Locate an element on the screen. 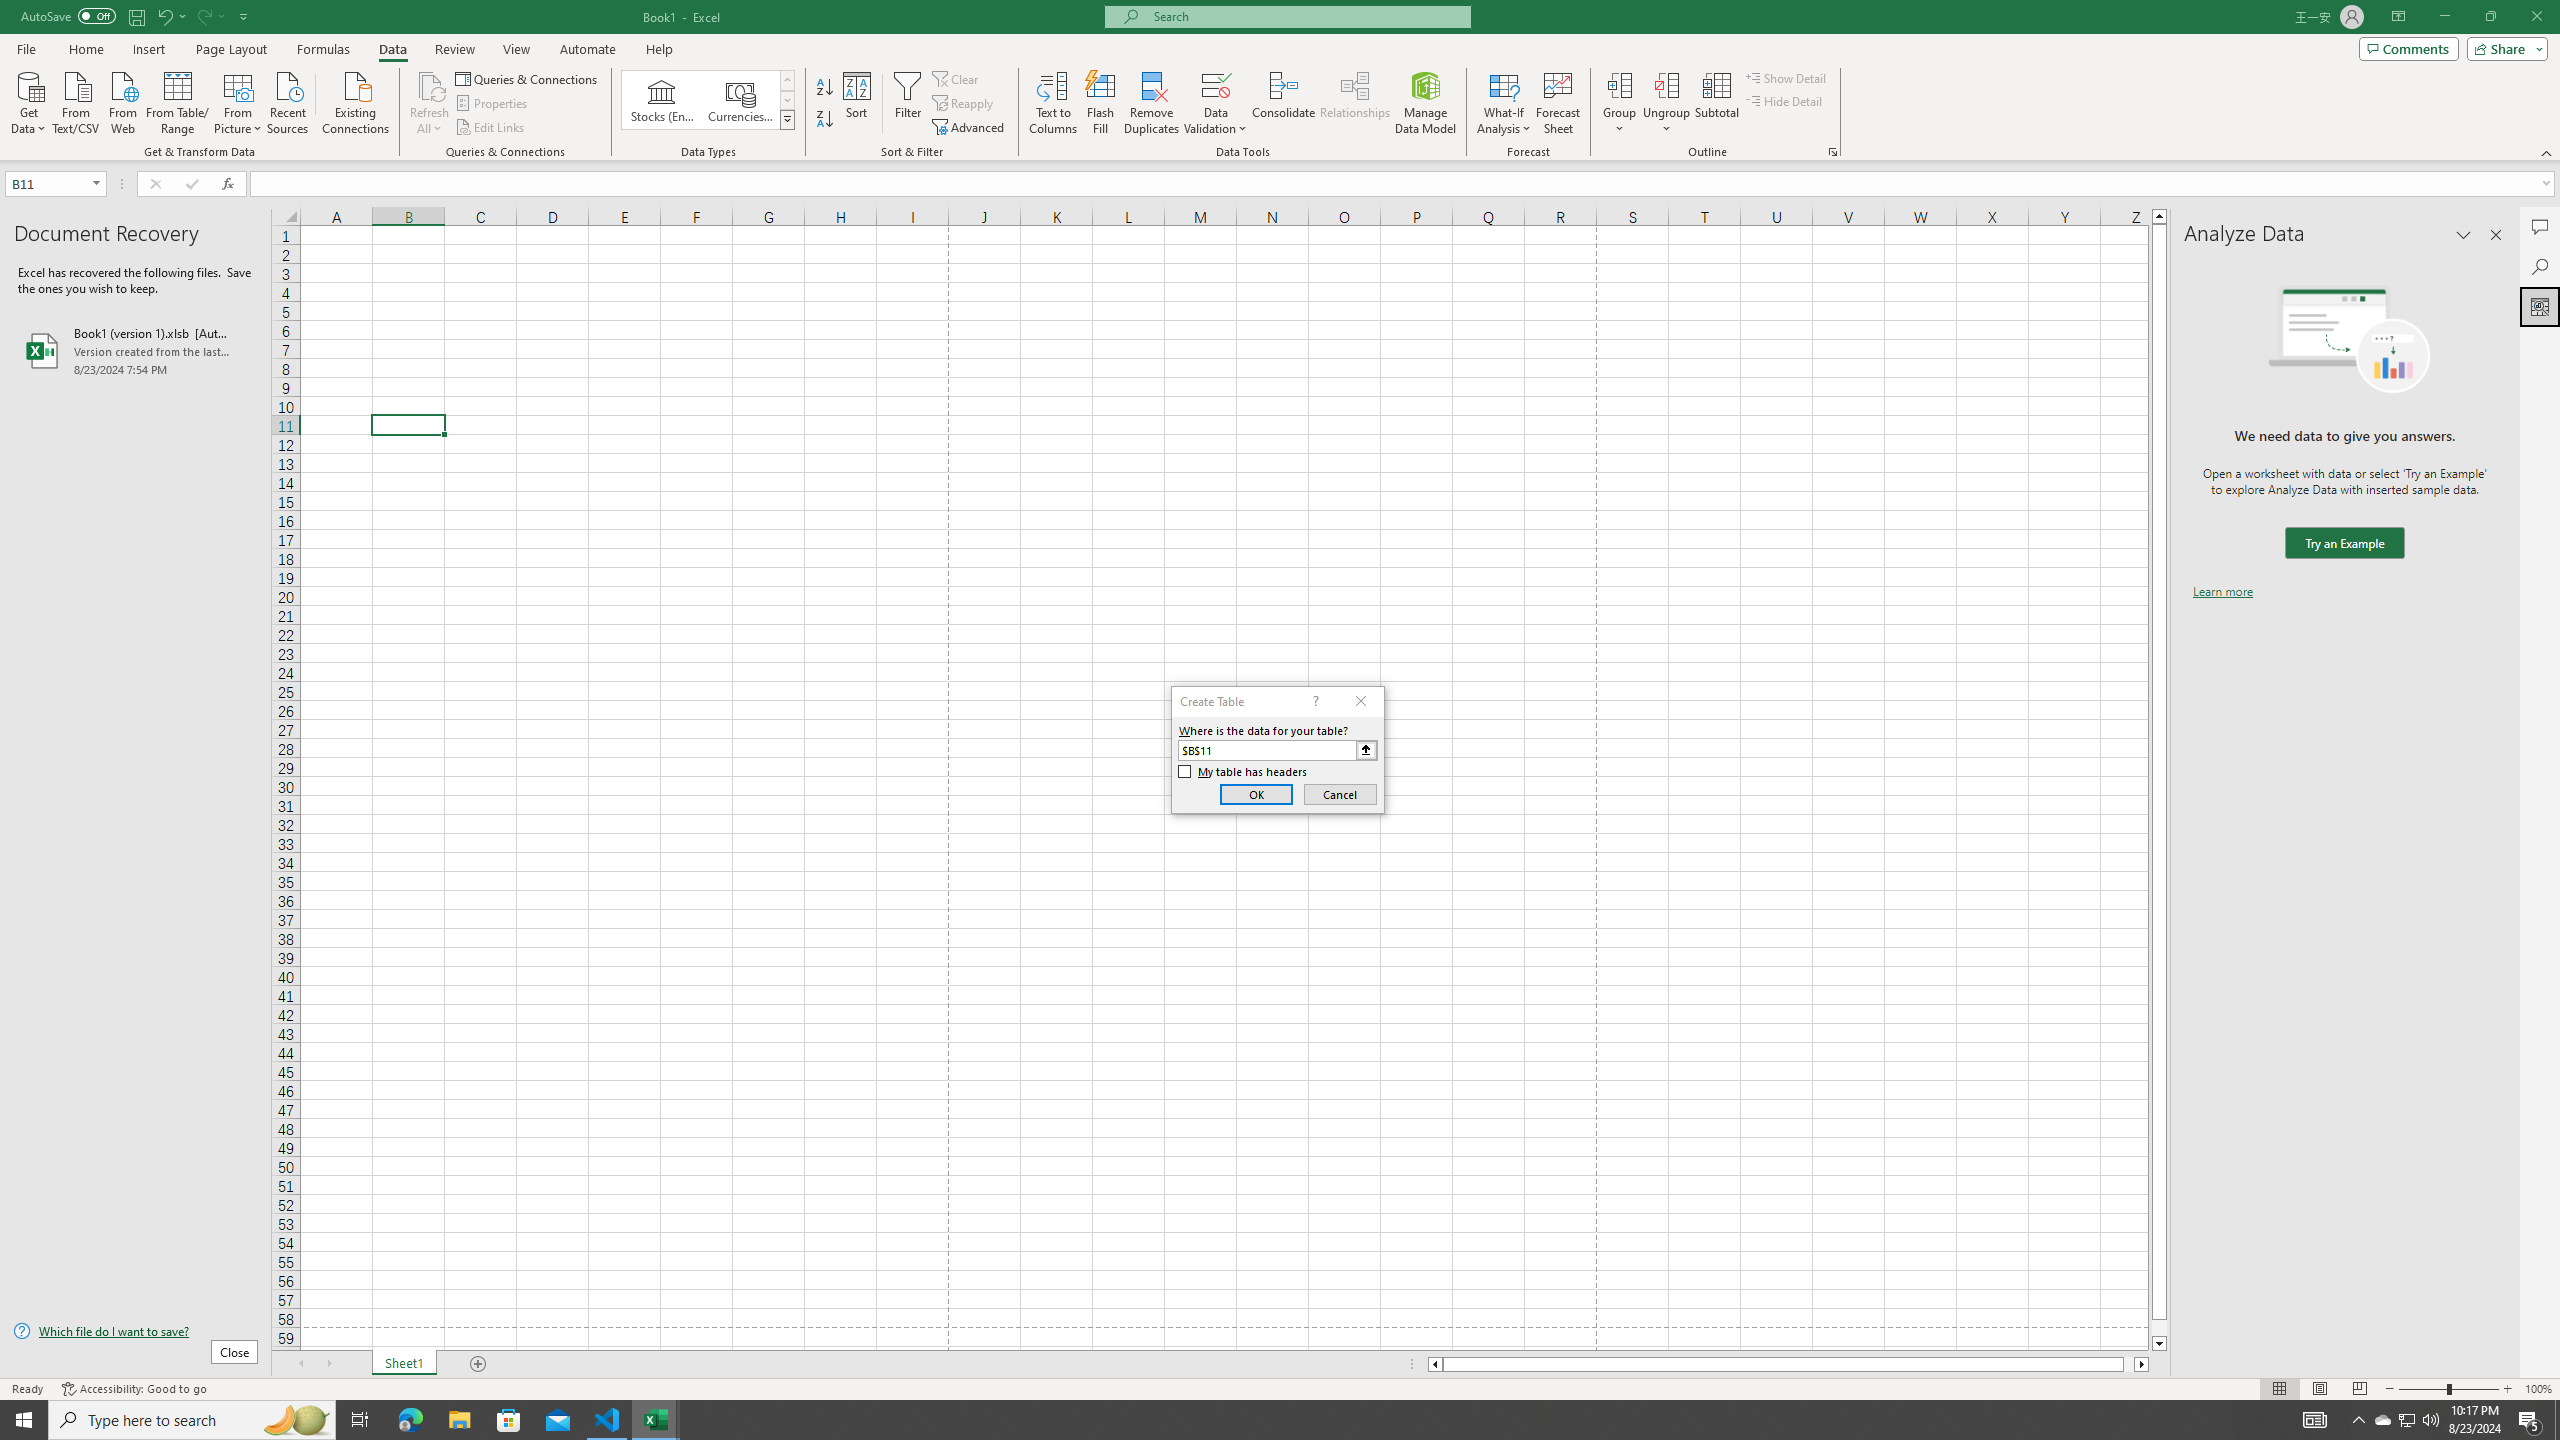 Image resolution: width=2560 pixels, height=1440 pixels. From Web is located at coordinates (122, 101).